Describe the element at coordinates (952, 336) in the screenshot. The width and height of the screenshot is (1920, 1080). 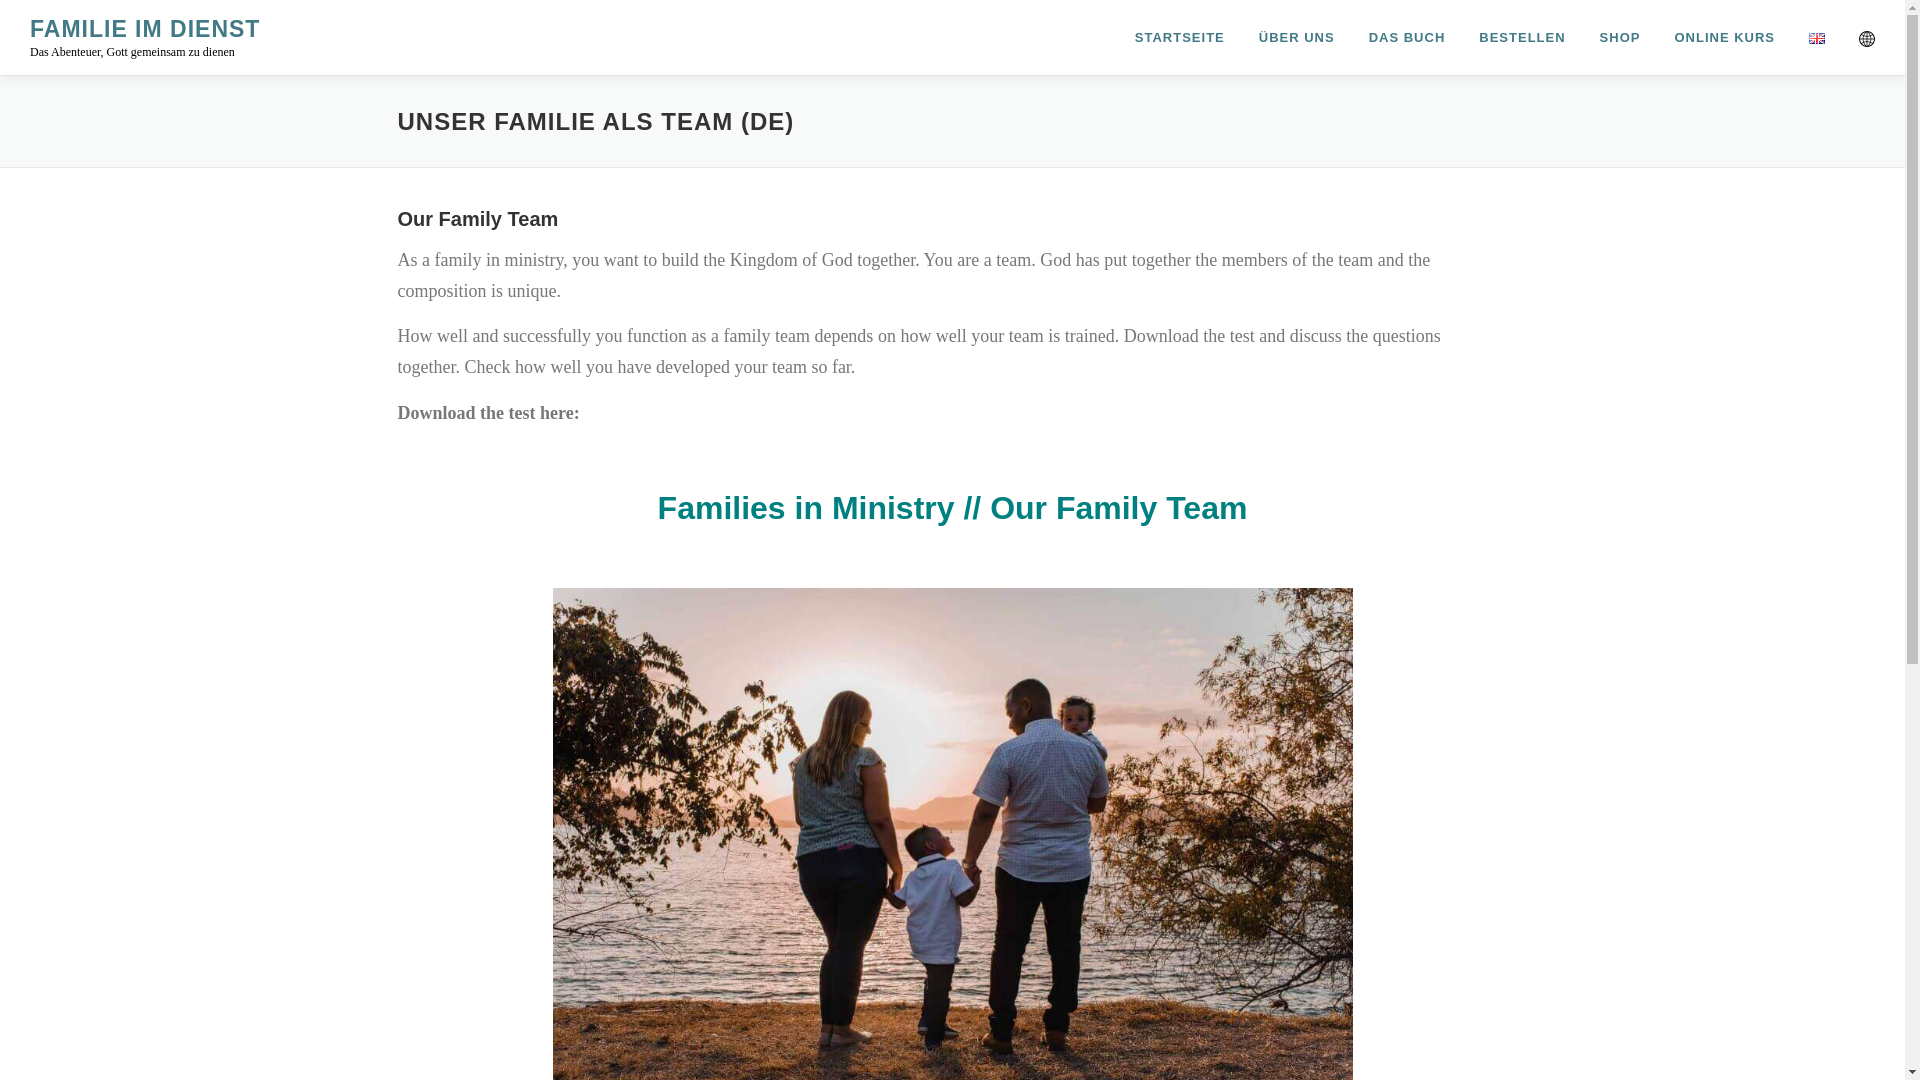
I see `Page 166` at that location.